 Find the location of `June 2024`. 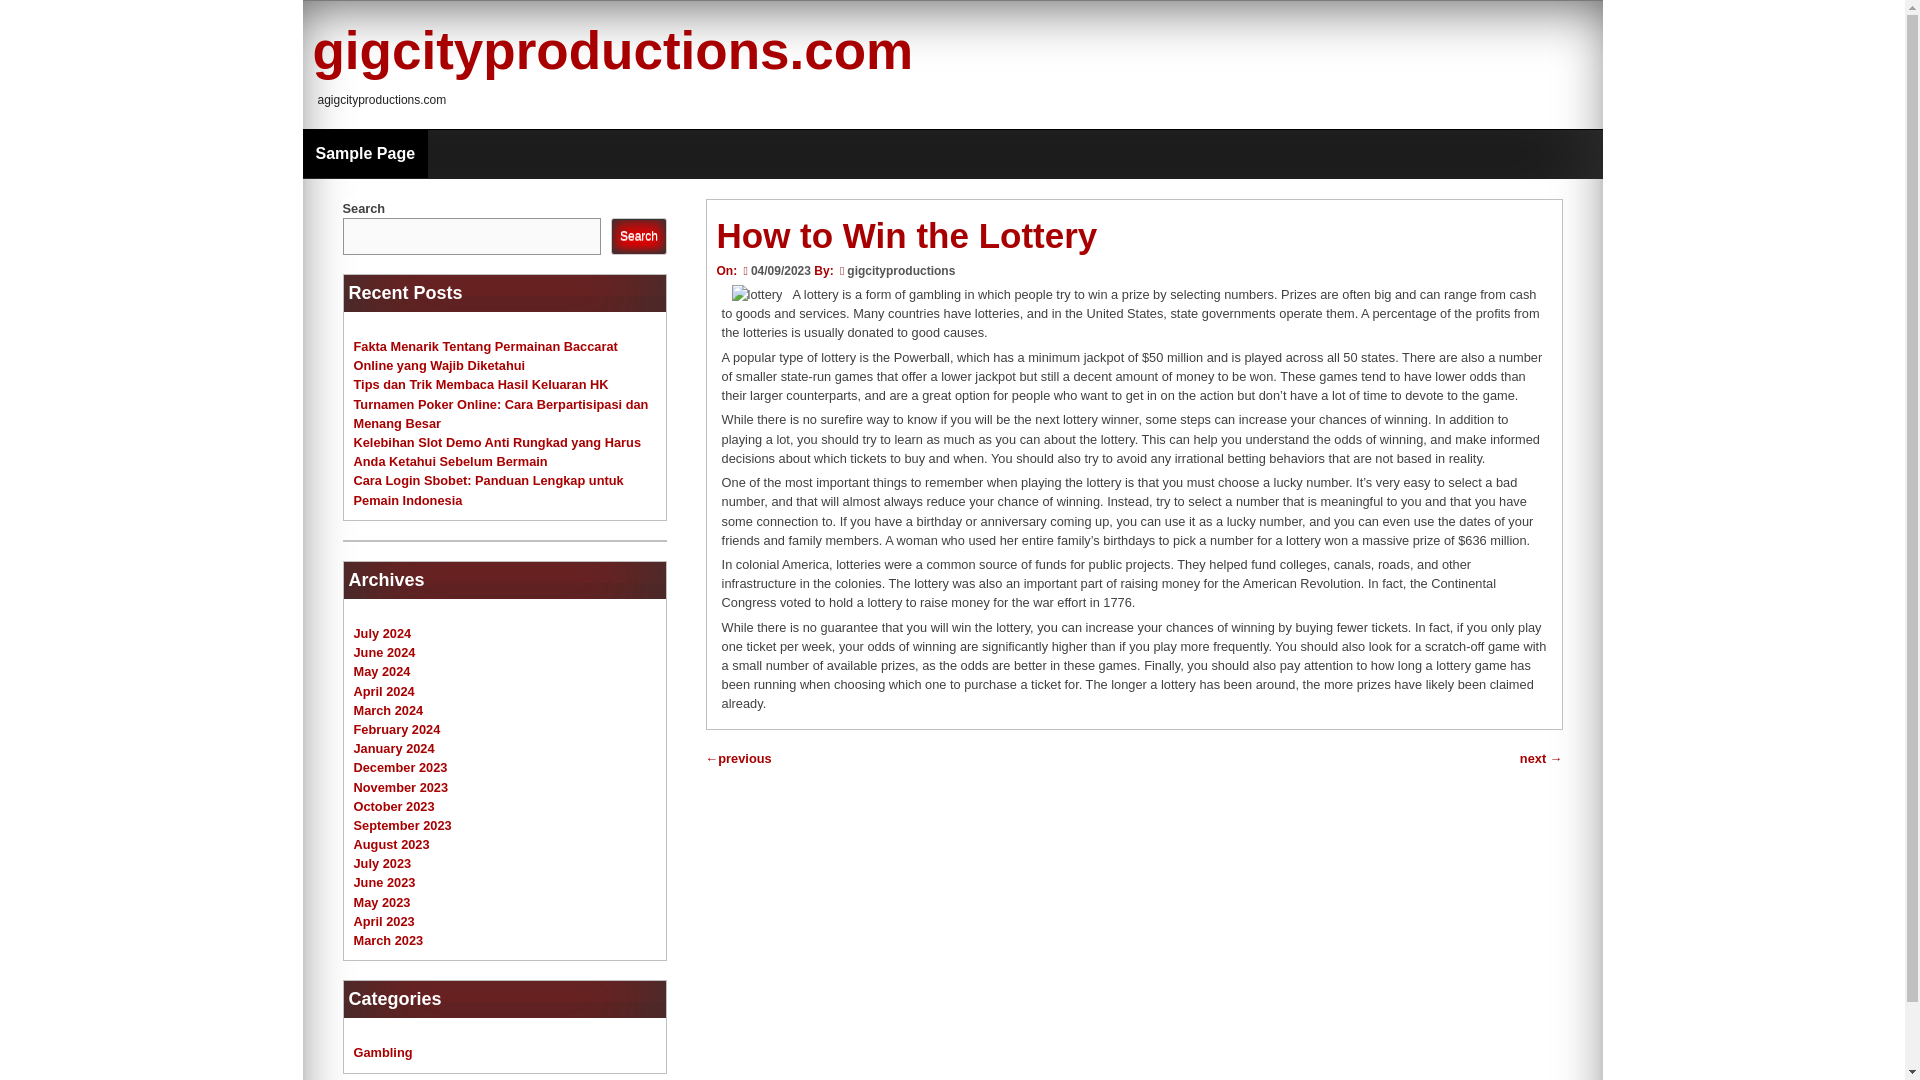

June 2024 is located at coordinates (384, 652).